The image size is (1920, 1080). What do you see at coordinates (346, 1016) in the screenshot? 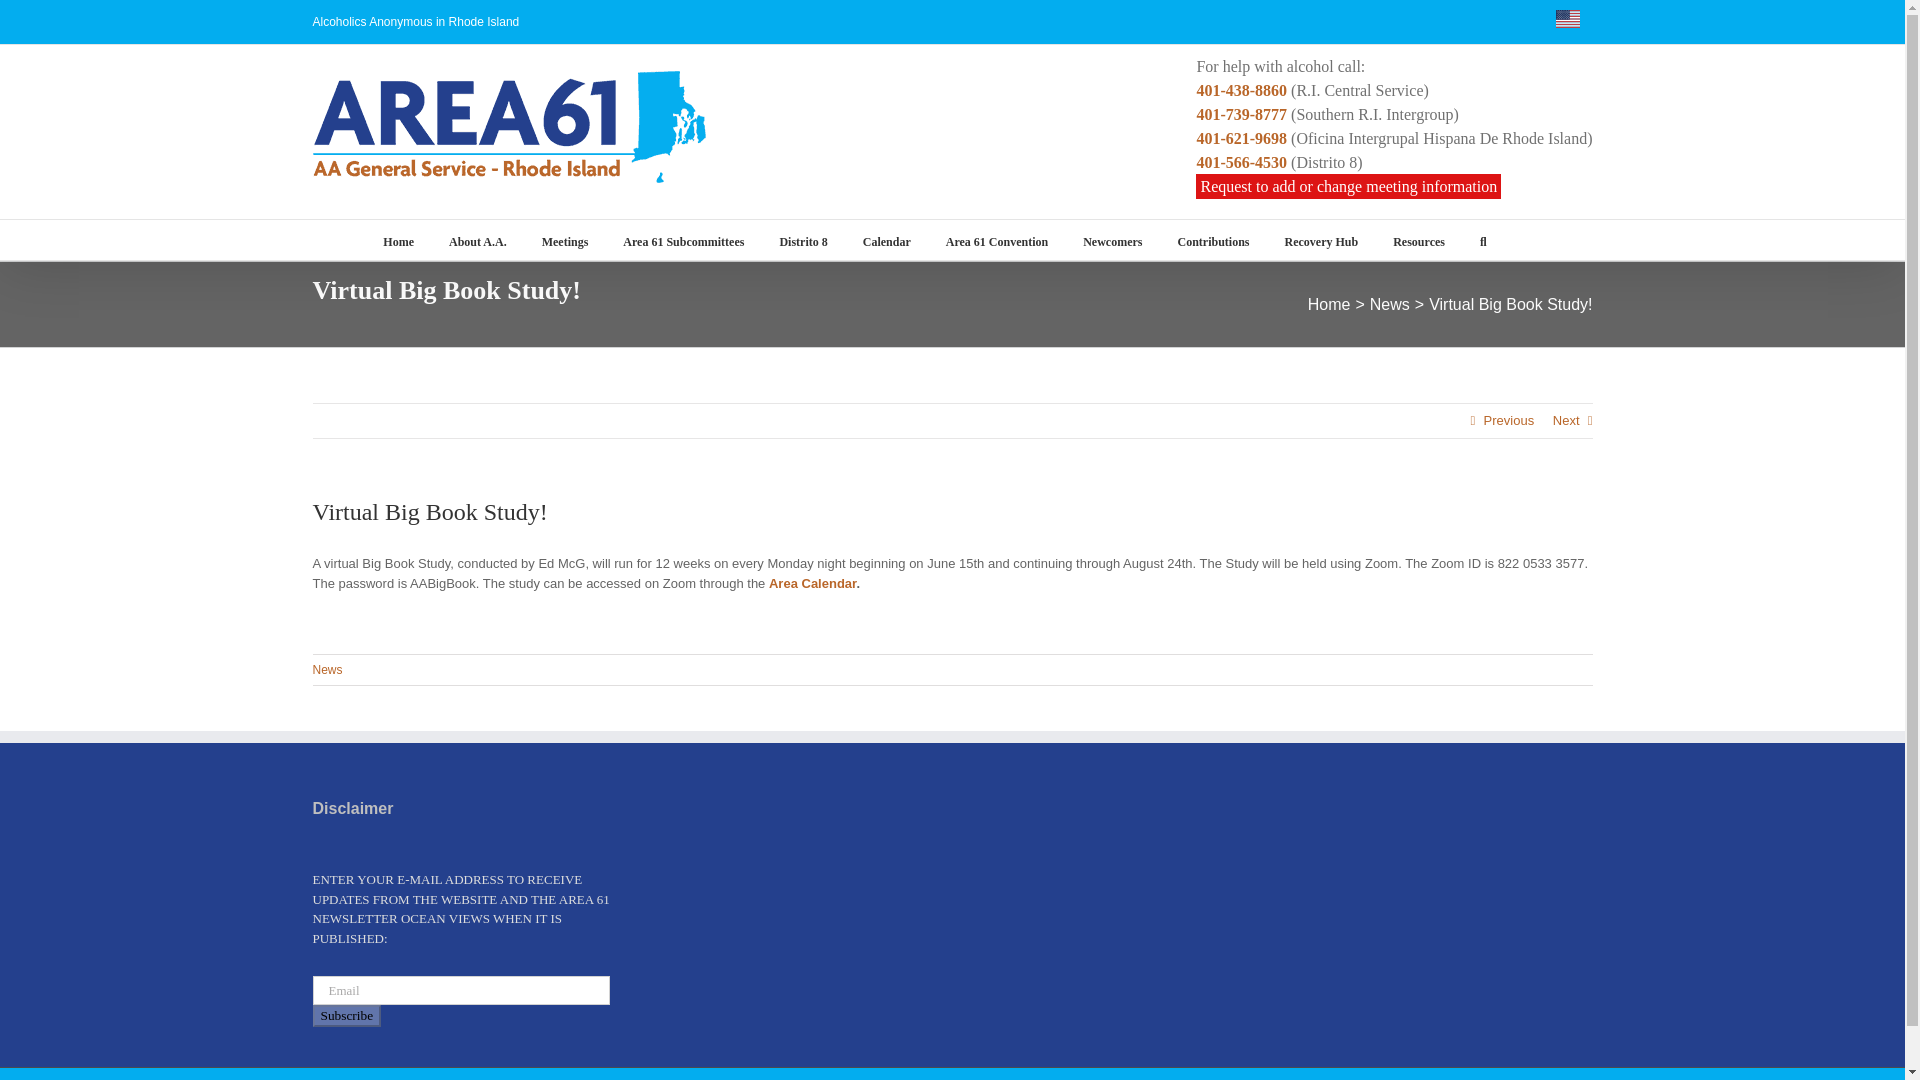
I see `Subscribe` at bounding box center [346, 1016].